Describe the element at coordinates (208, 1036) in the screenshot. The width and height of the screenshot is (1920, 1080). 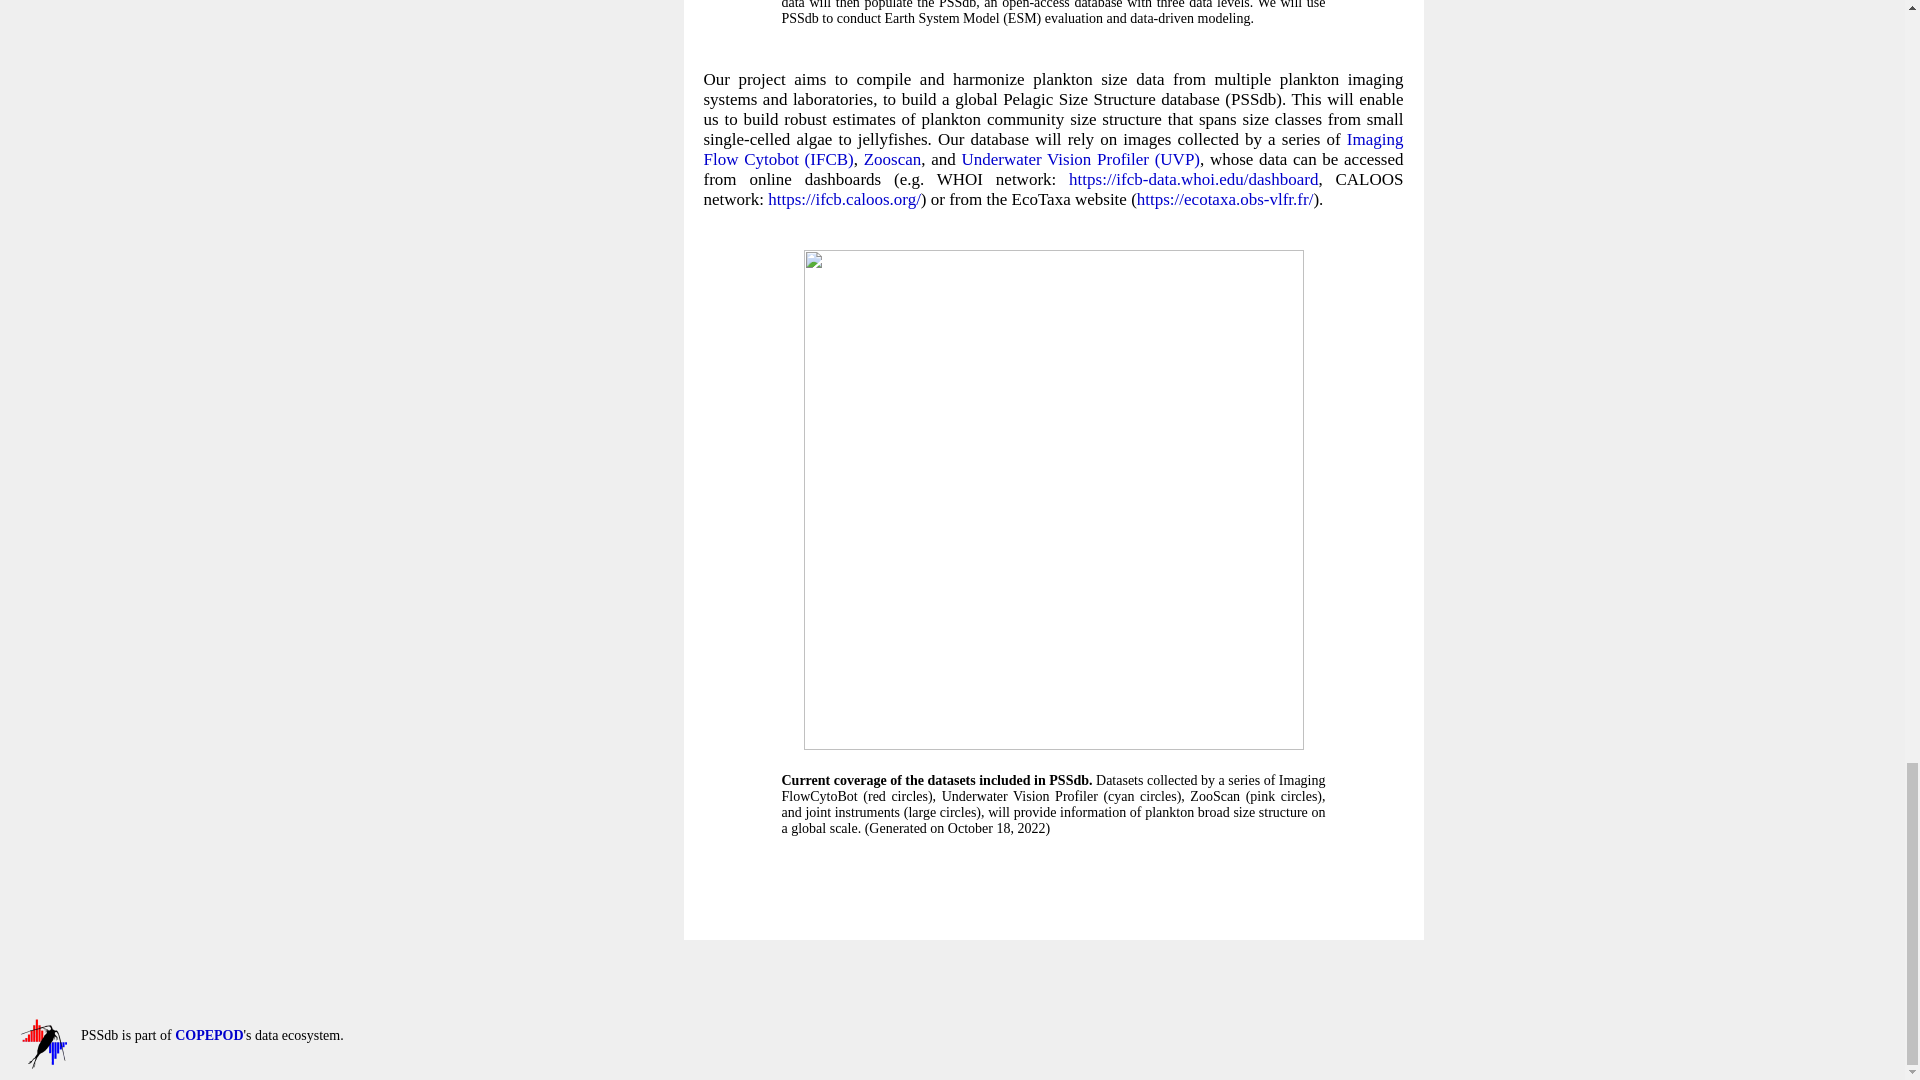
I see `COPEPOD` at that location.